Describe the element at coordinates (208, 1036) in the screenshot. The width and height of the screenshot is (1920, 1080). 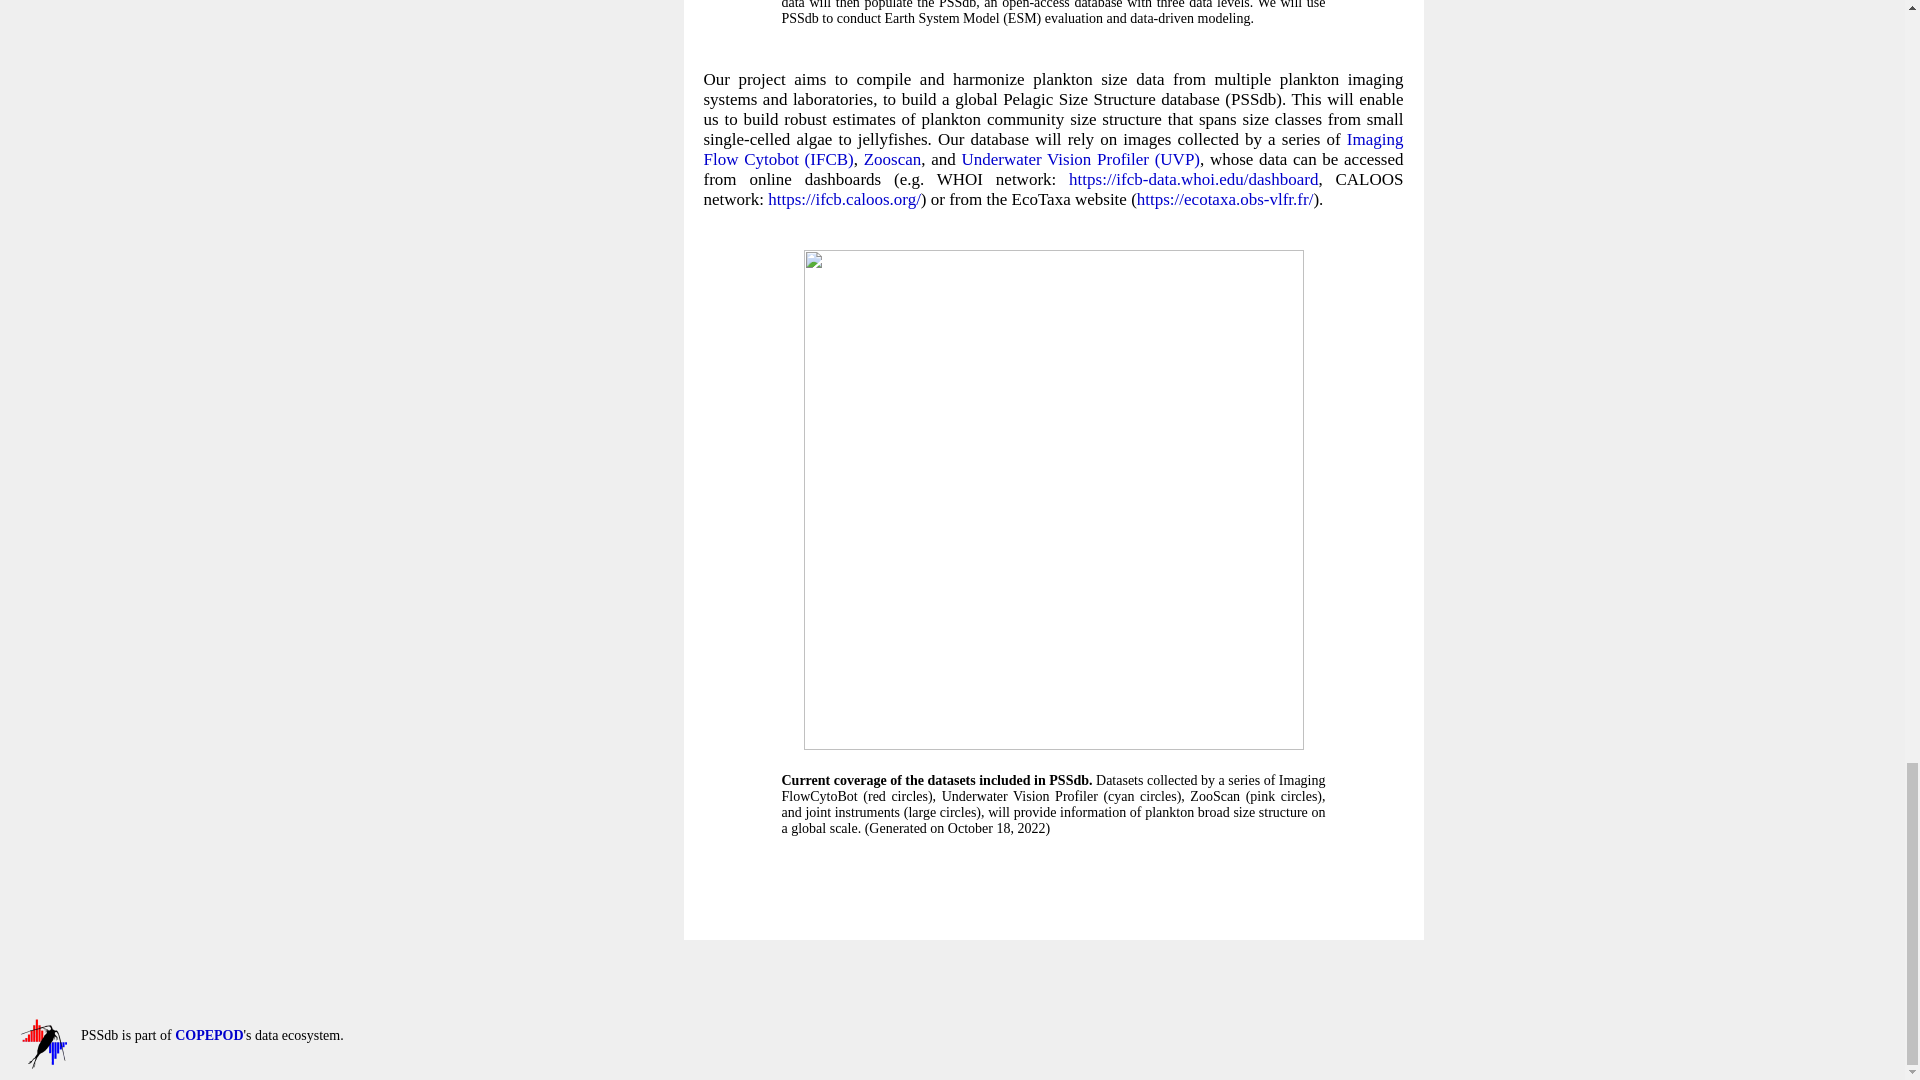
I see `COPEPOD` at that location.